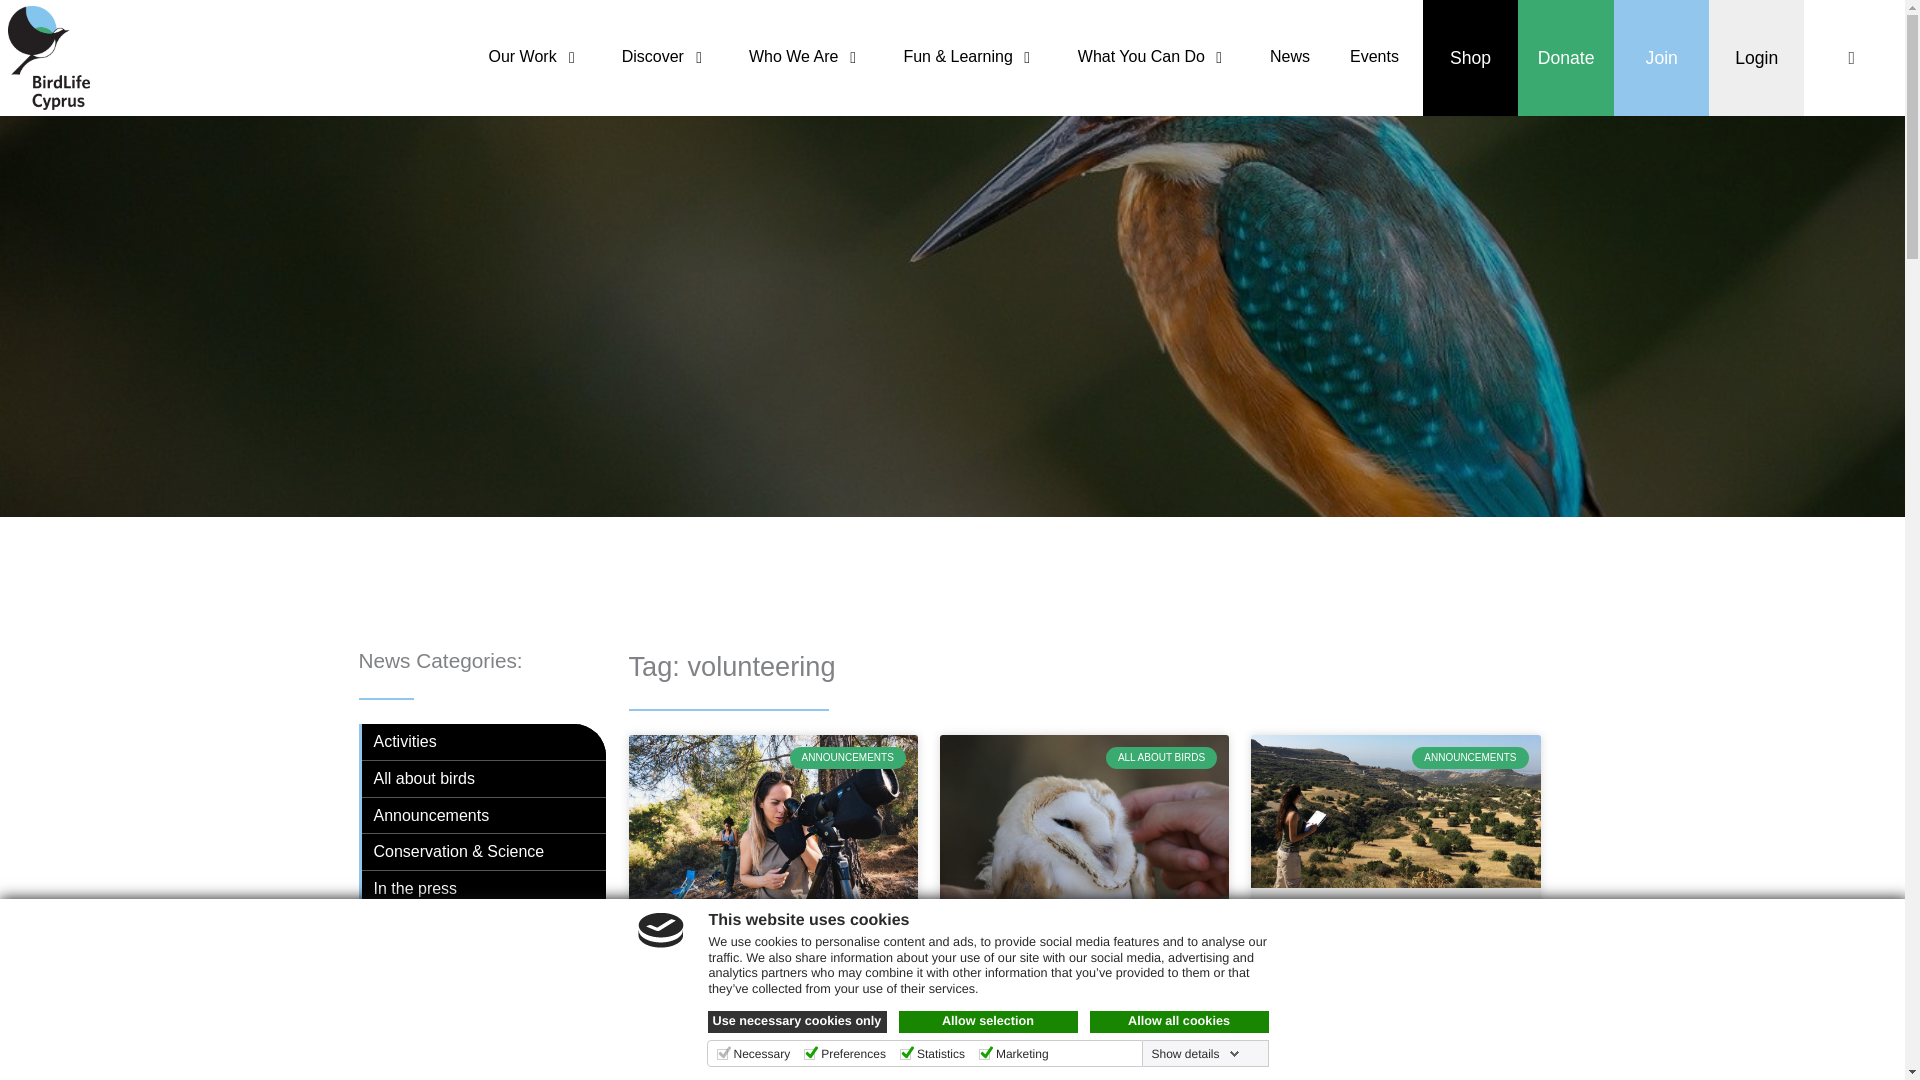  I want to click on Use necessary cookies only, so click(798, 1021).